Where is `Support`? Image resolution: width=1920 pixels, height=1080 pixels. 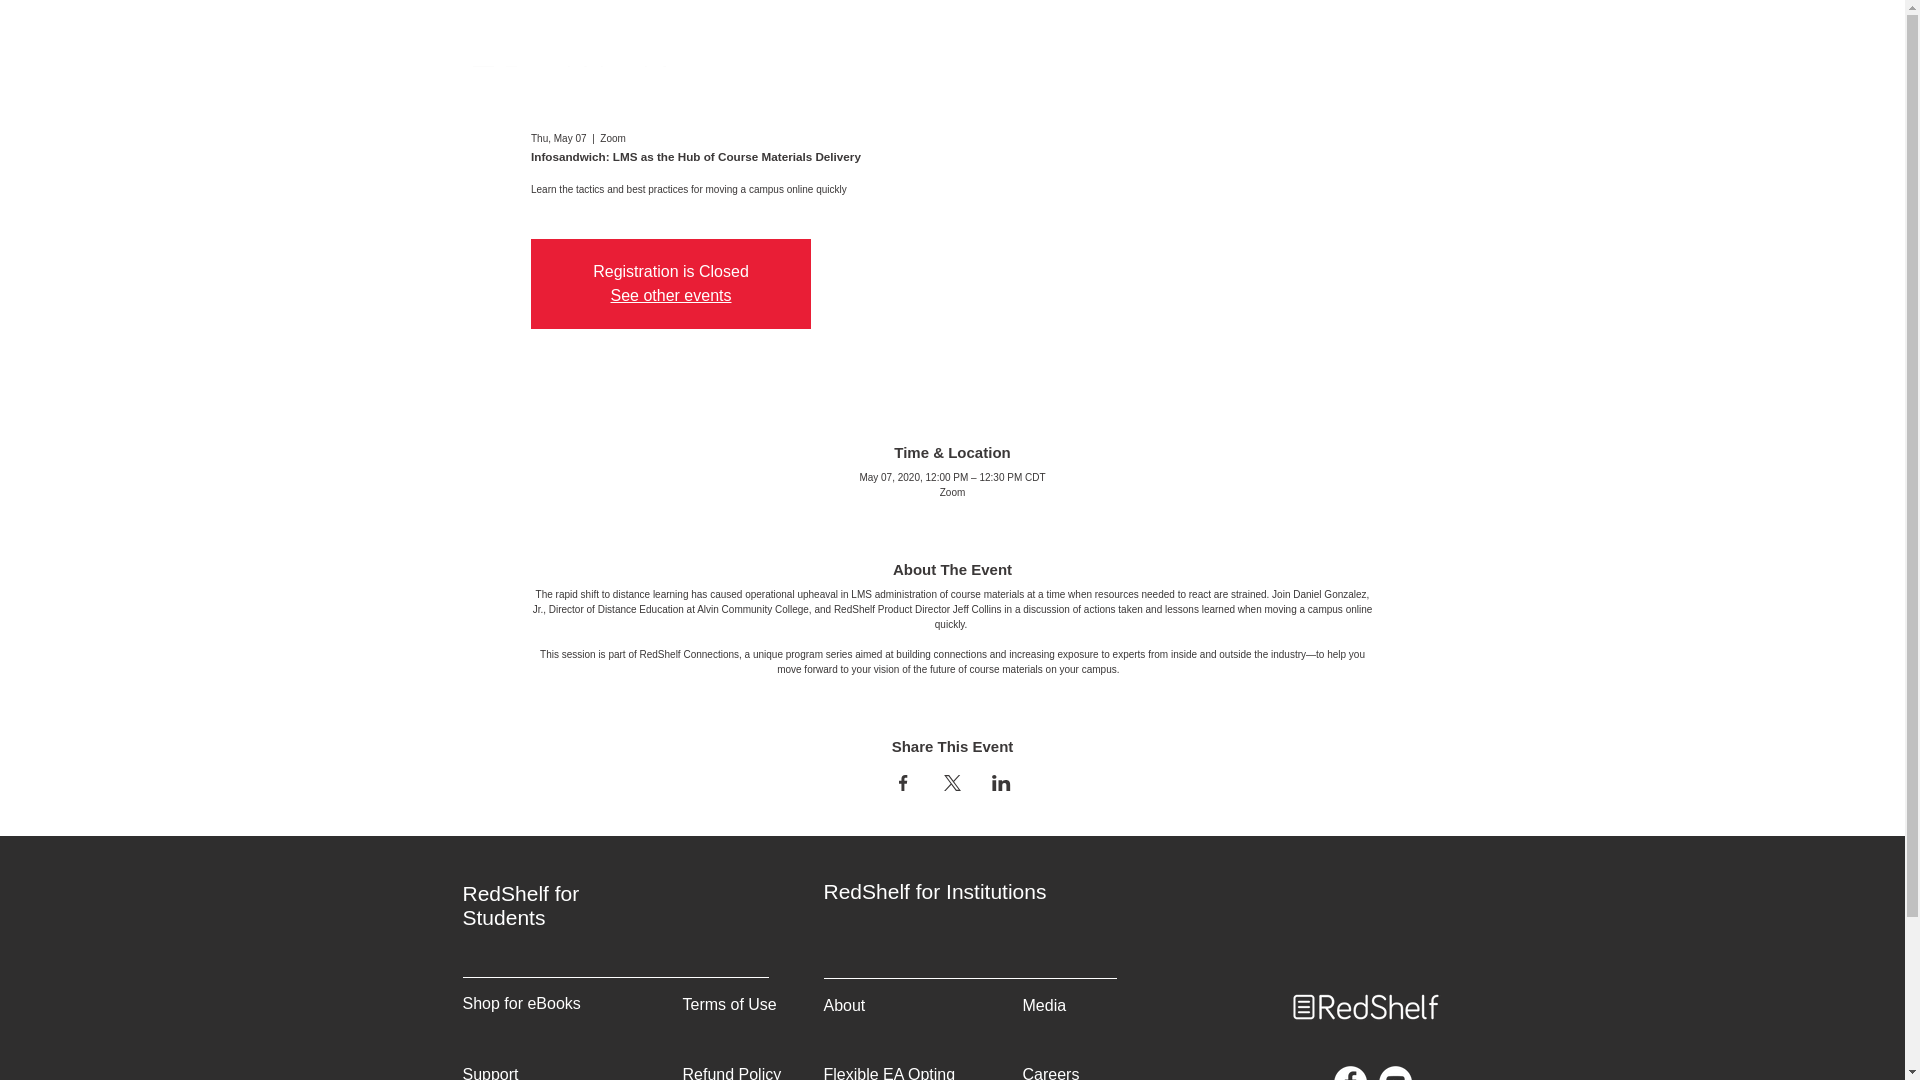
Support is located at coordinates (490, 1072).